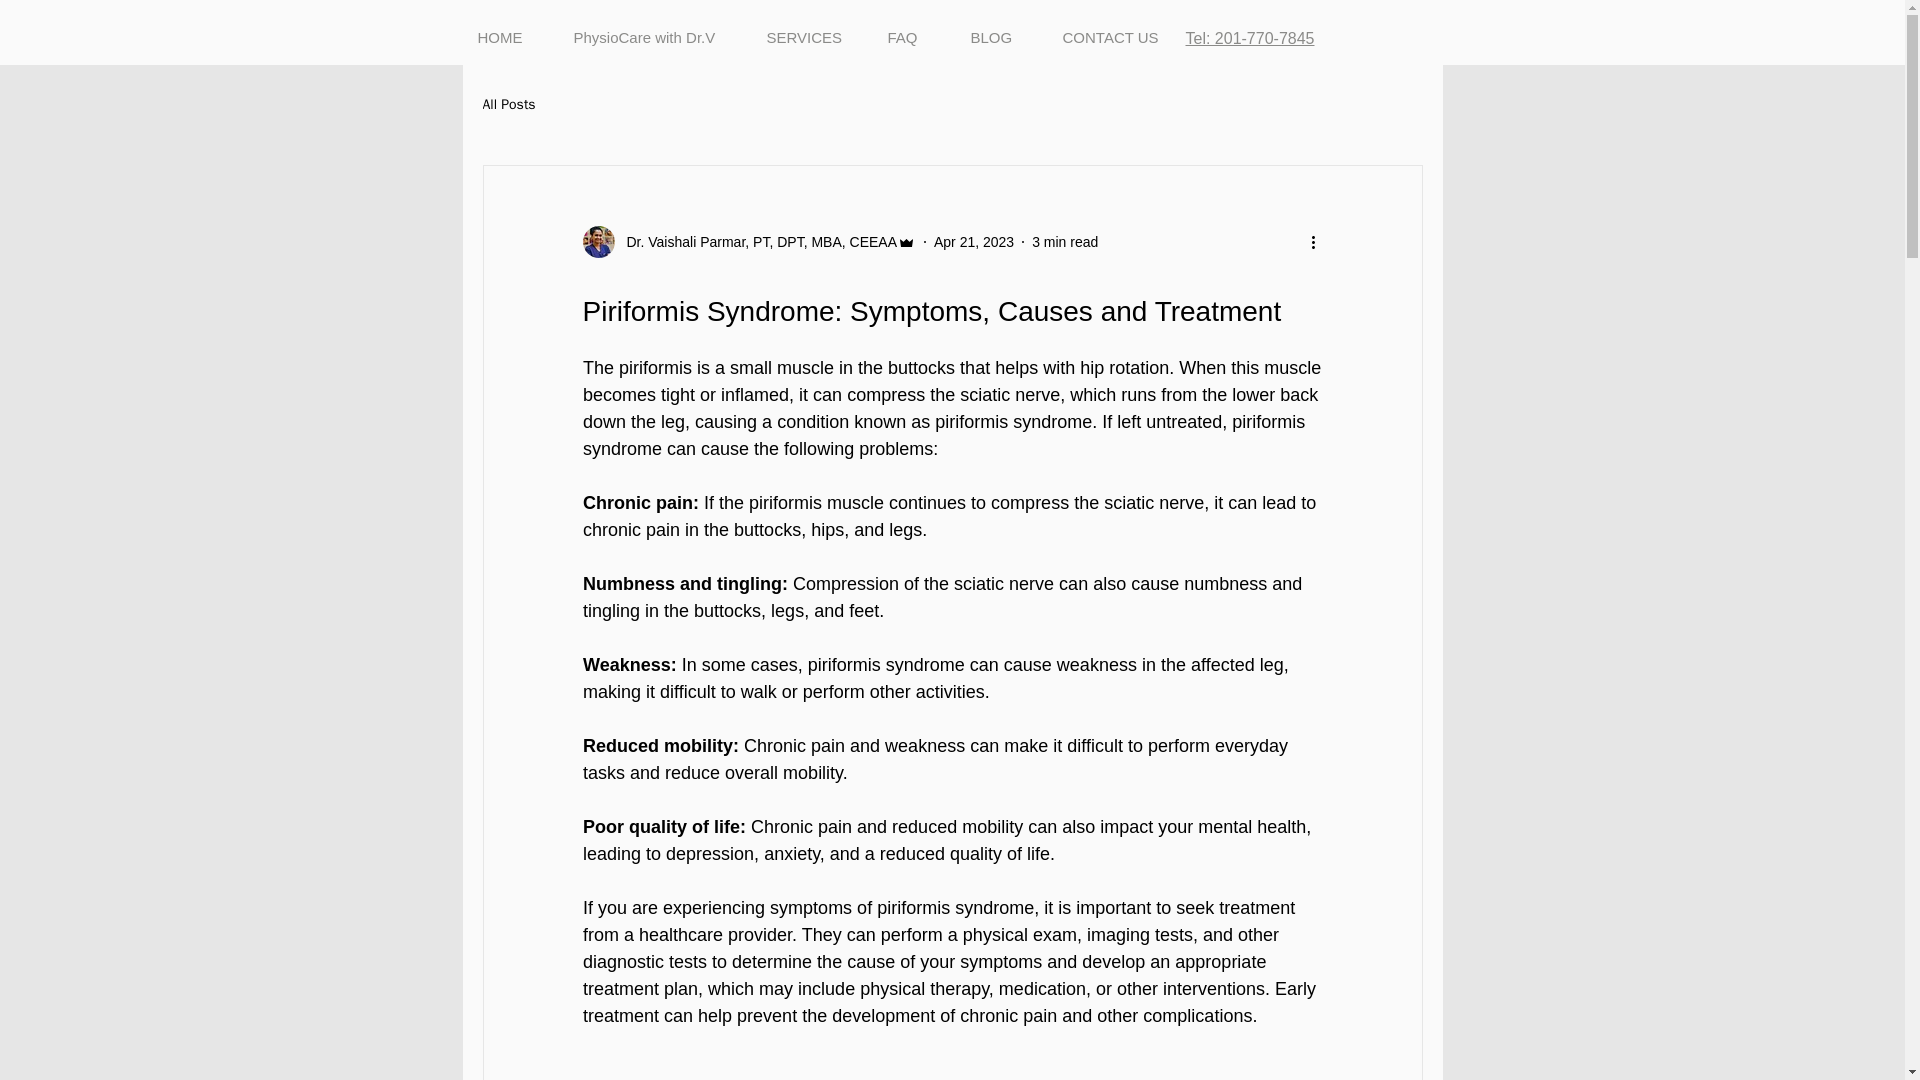 This screenshot has width=1920, height=1080. What do you see at coordinates (755, 242) in the screenshot?
I see `Dr. Vaishali Parmar, PT, DPT, MBA, CEEAA` at bounding box center [755, 242].